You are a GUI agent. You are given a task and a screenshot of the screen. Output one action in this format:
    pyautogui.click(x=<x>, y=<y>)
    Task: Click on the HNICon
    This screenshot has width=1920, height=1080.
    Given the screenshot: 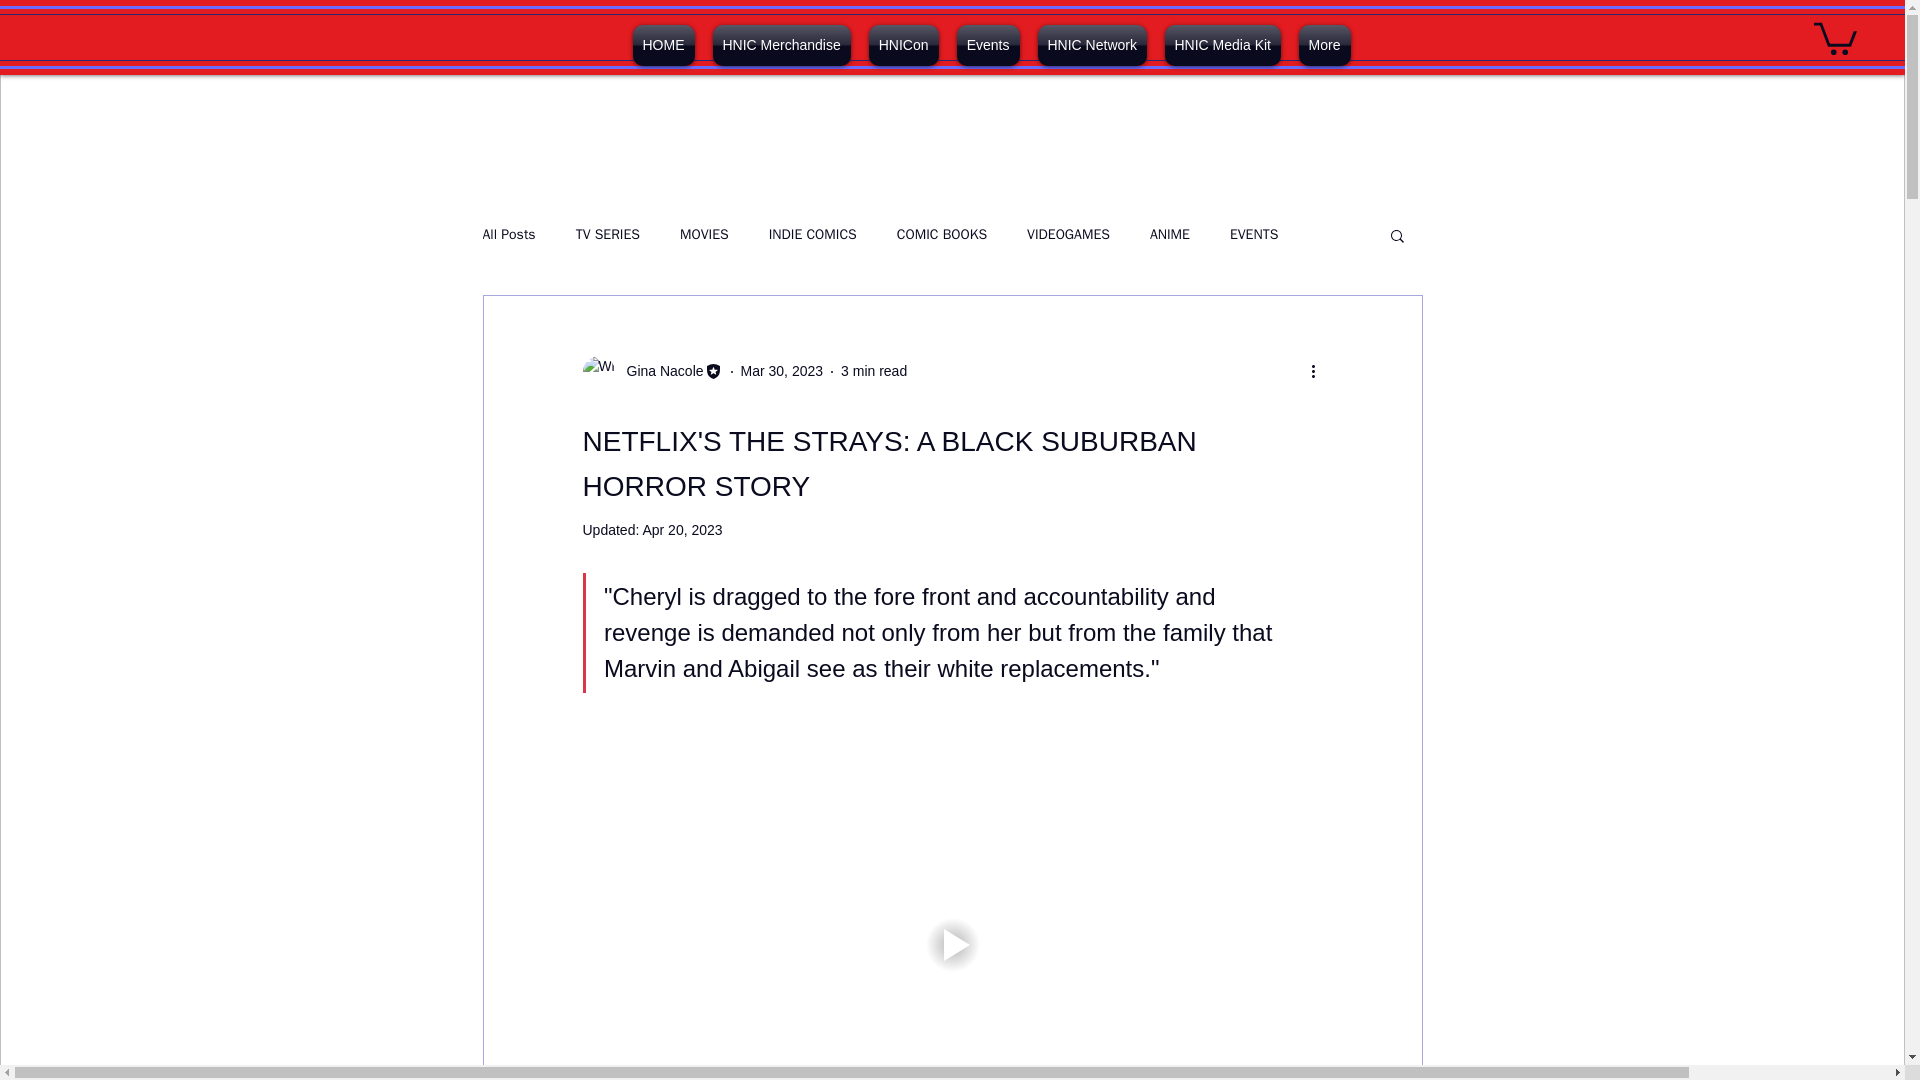 What is the action you would take?
    pyautogui.click(x=904, y=44)
    